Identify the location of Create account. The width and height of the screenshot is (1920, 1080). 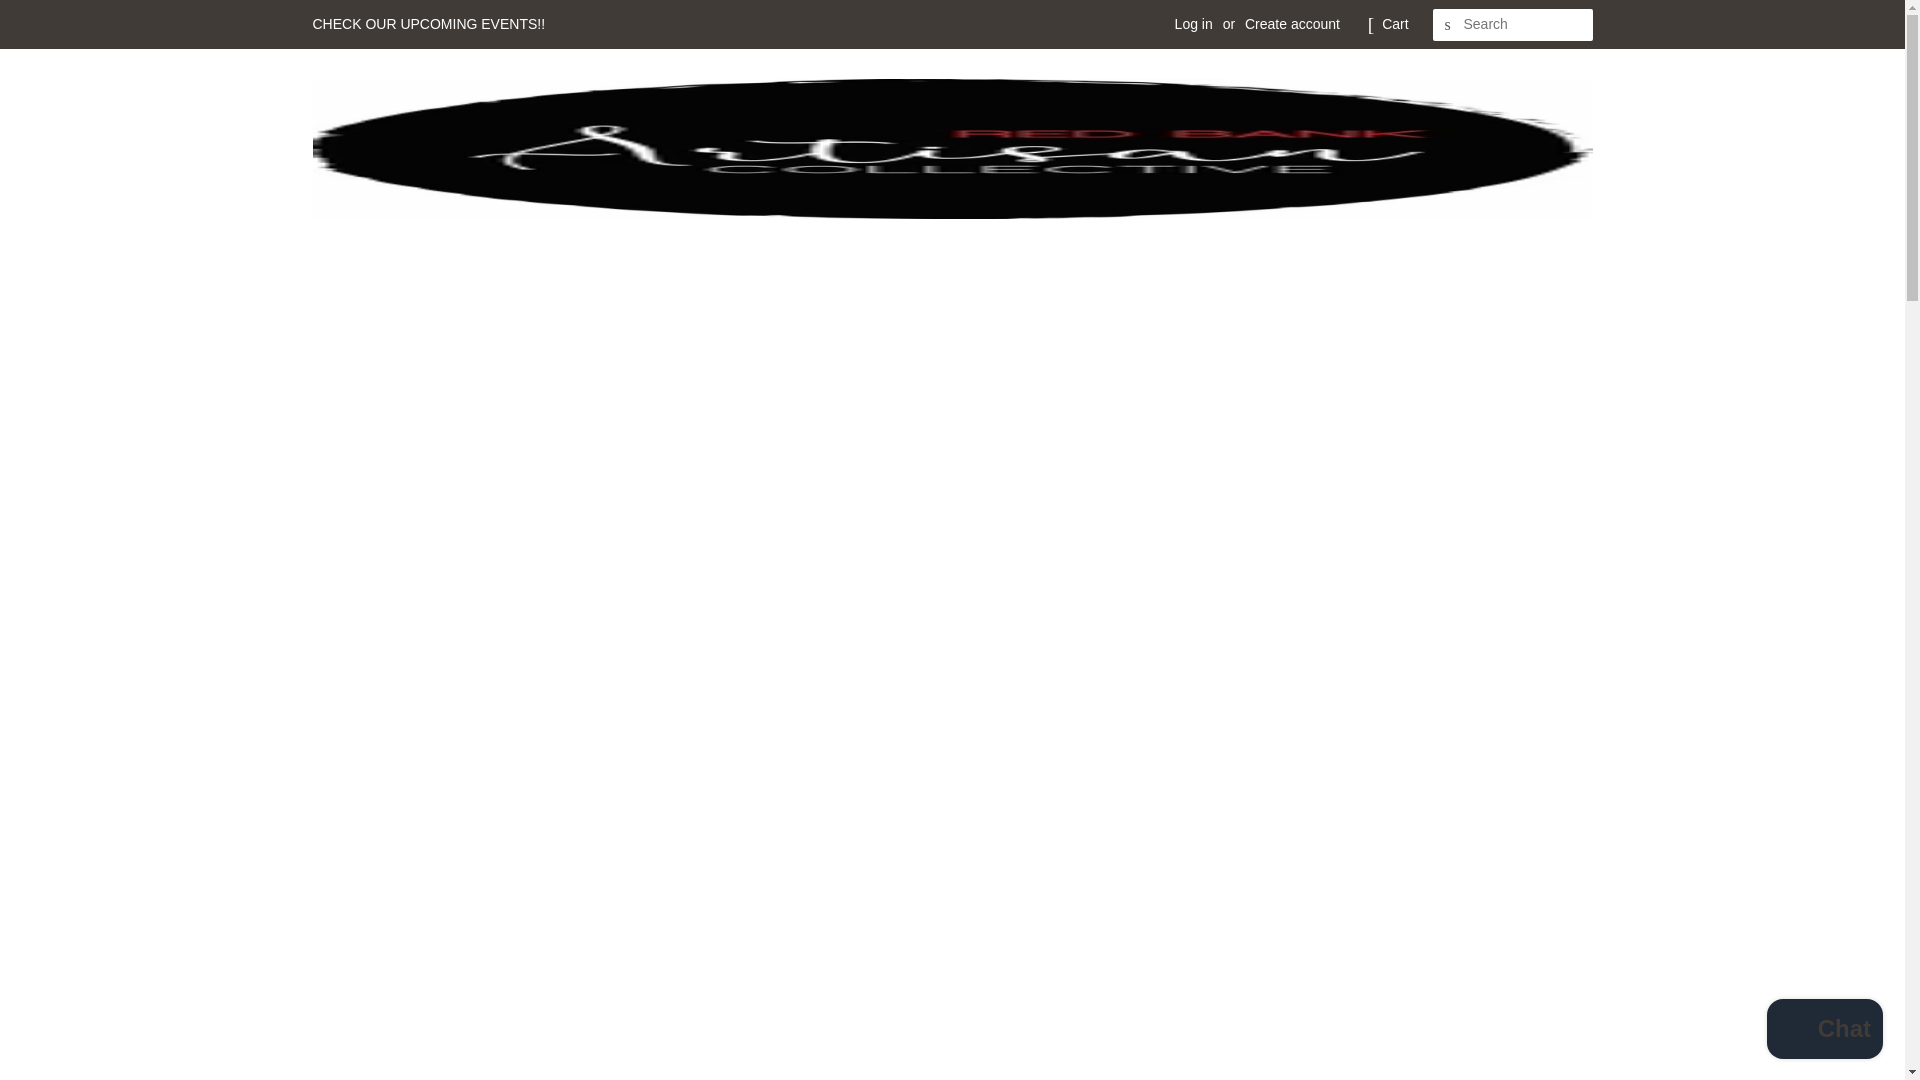
(1292, 24).